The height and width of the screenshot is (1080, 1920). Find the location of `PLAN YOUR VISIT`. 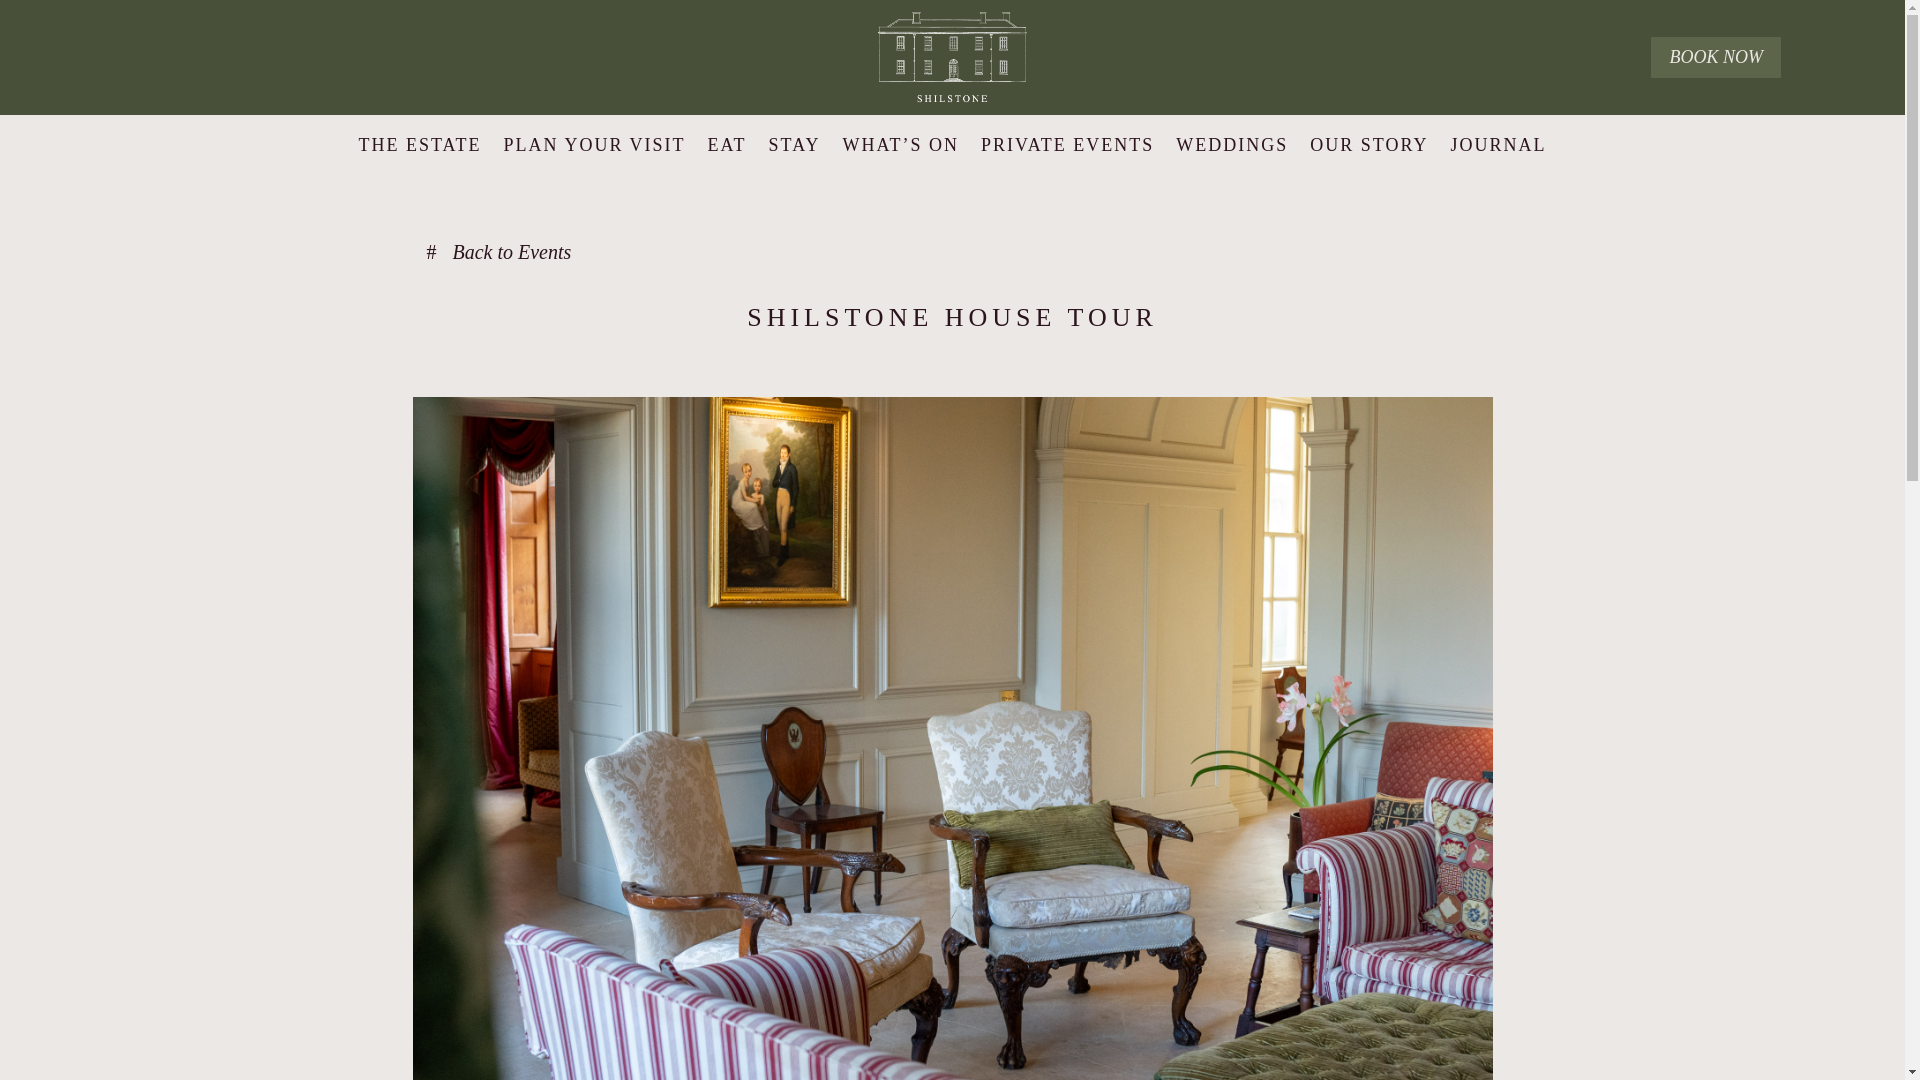

PLAN YOUR VISIT is located at coordinates (594, 148).